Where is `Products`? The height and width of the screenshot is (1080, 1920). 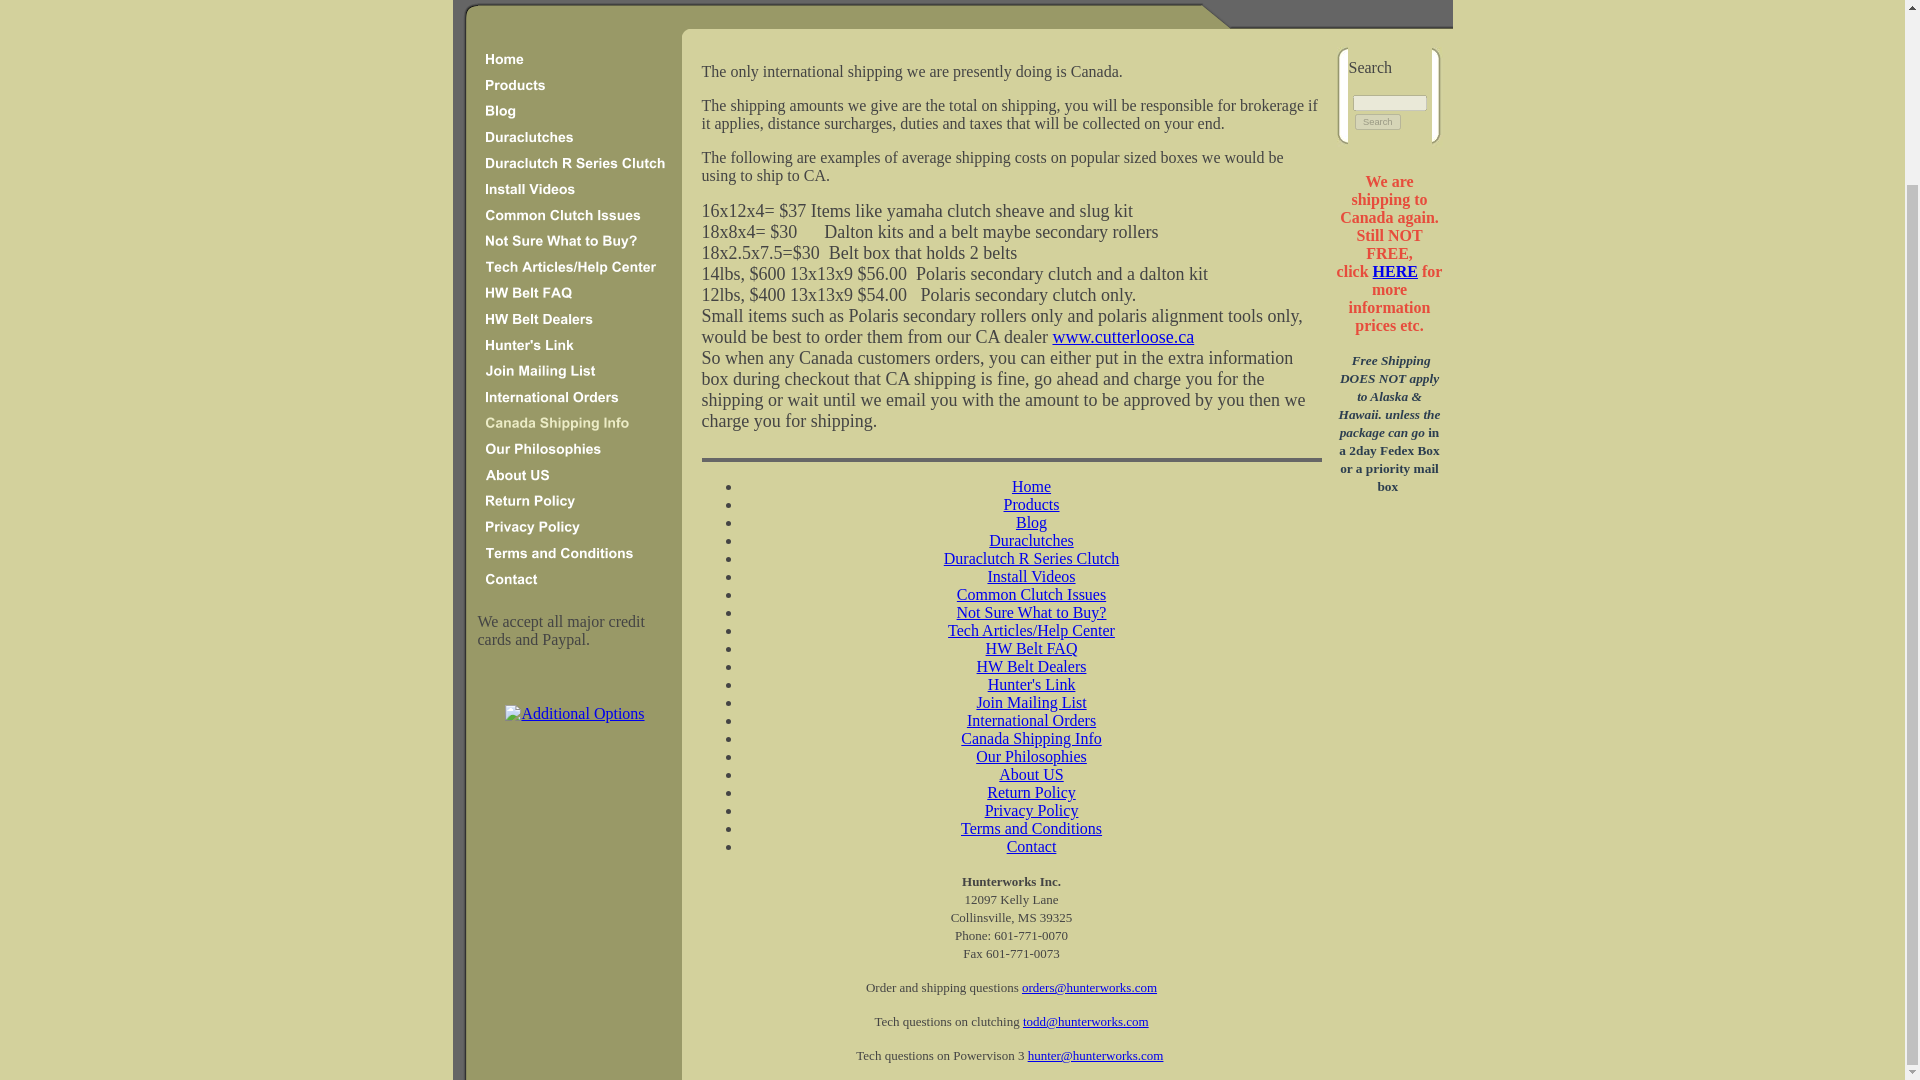 Products is located at coordinates (1032, 504).